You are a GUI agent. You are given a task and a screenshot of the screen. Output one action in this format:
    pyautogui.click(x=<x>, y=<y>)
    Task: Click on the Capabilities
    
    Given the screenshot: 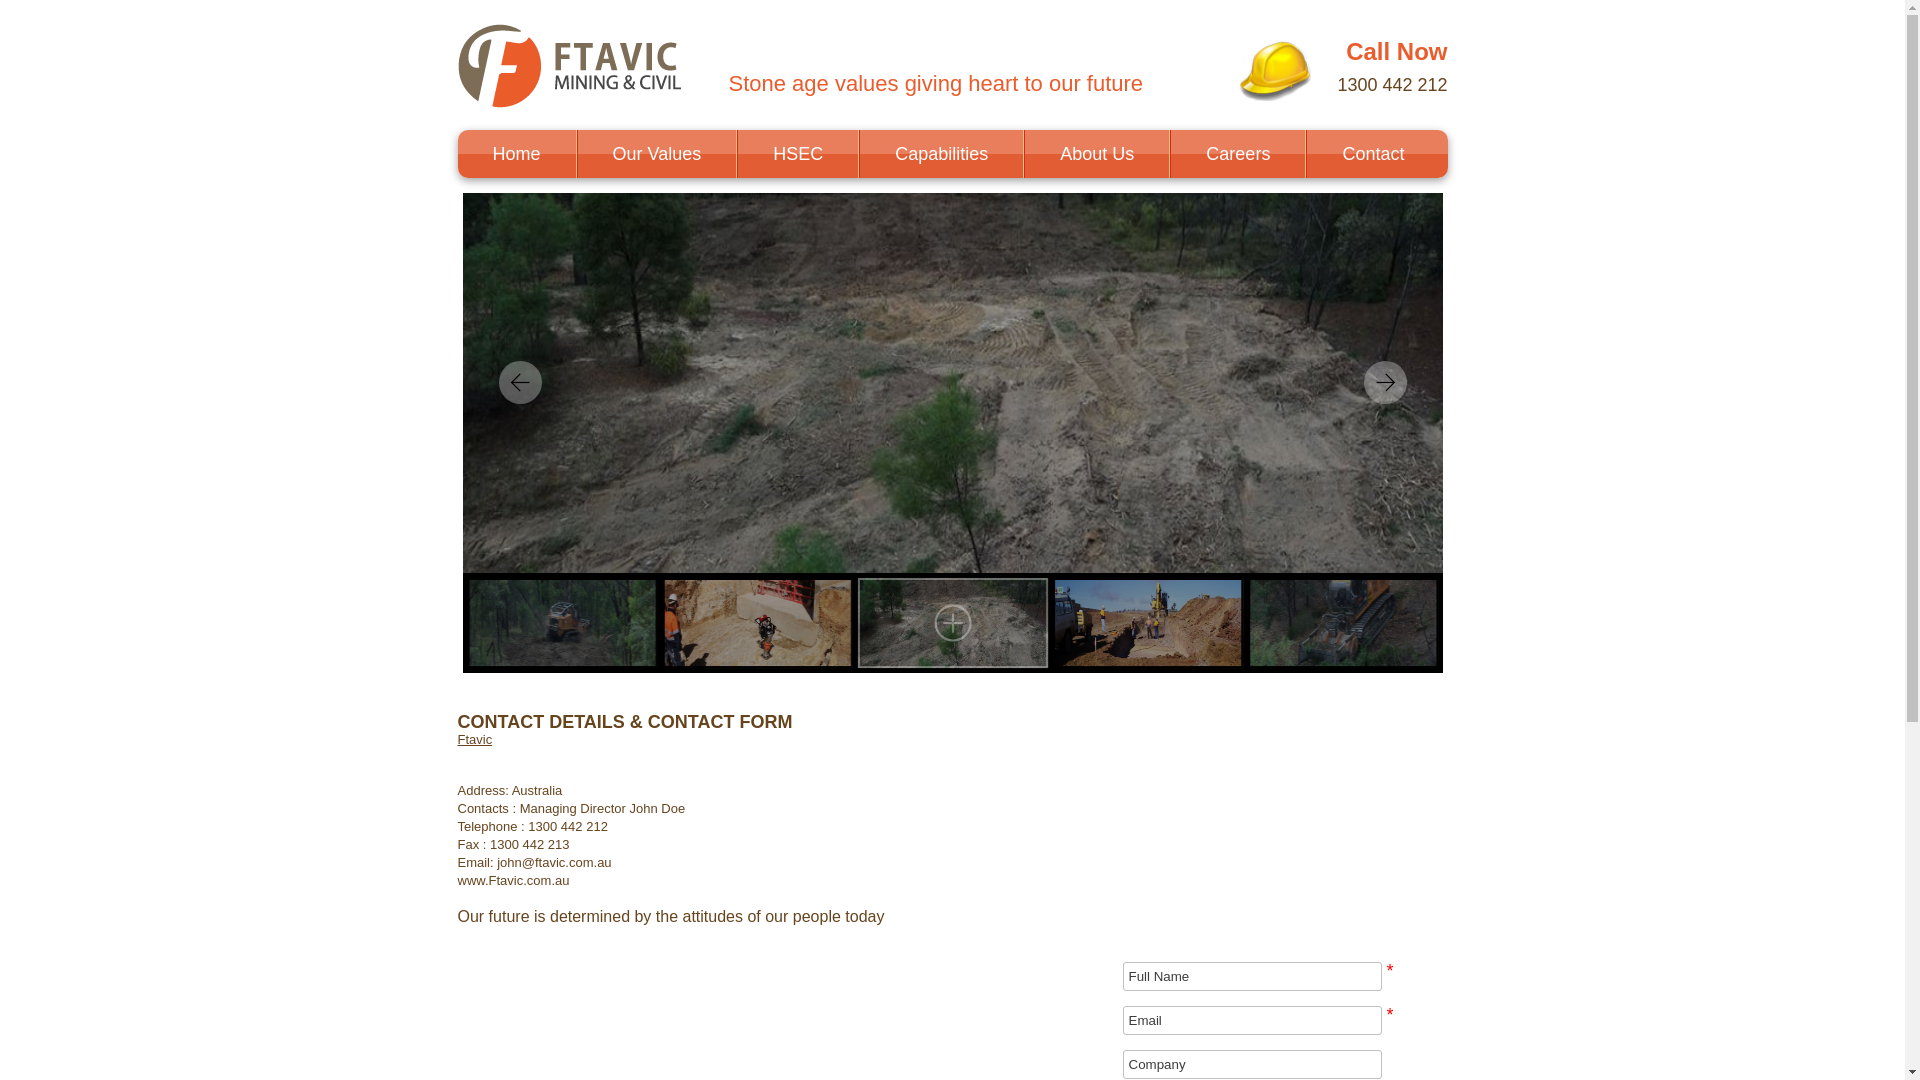 What is the action you would take?
    pyautogui.click(x=942, y=154)
    